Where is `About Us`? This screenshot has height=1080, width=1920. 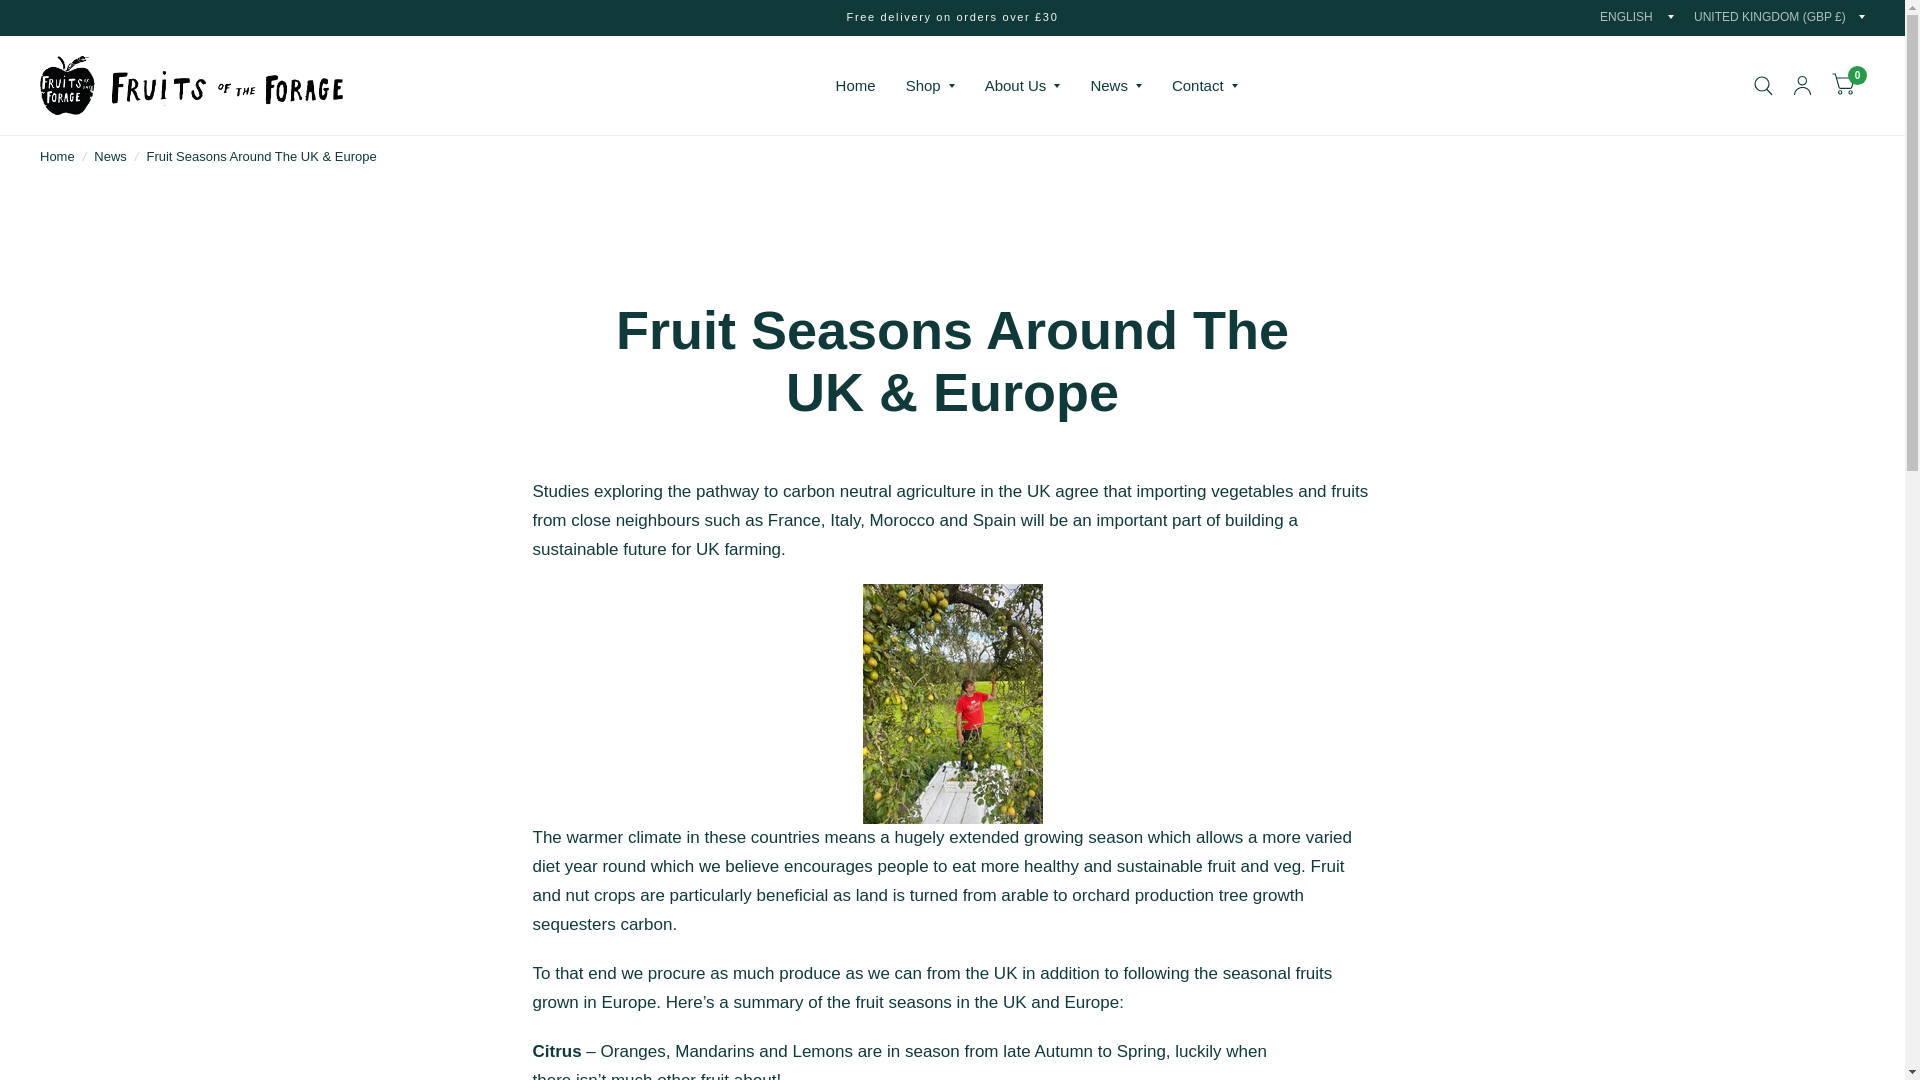 About Us is located at coordinates (1022, 86).